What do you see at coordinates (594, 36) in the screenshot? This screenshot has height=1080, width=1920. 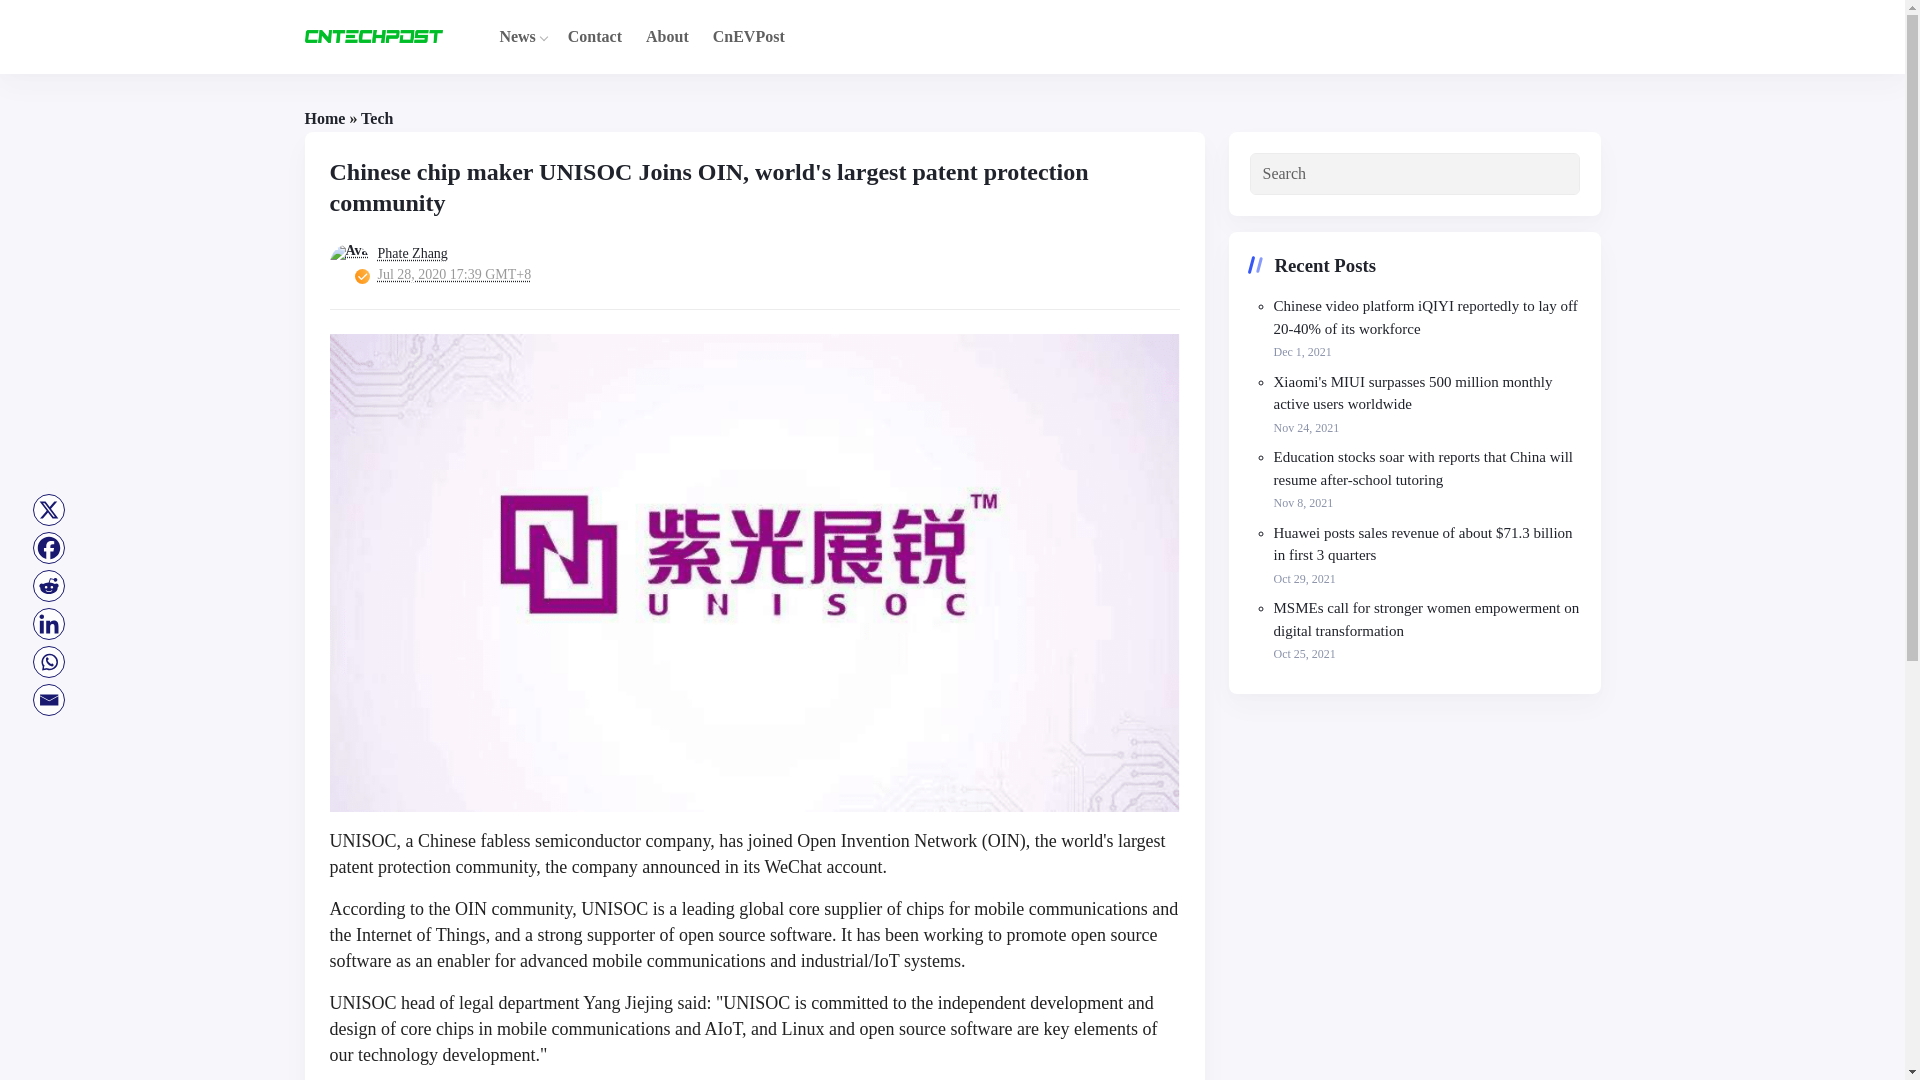 I see `Contact` at bounding box center [594, 36].